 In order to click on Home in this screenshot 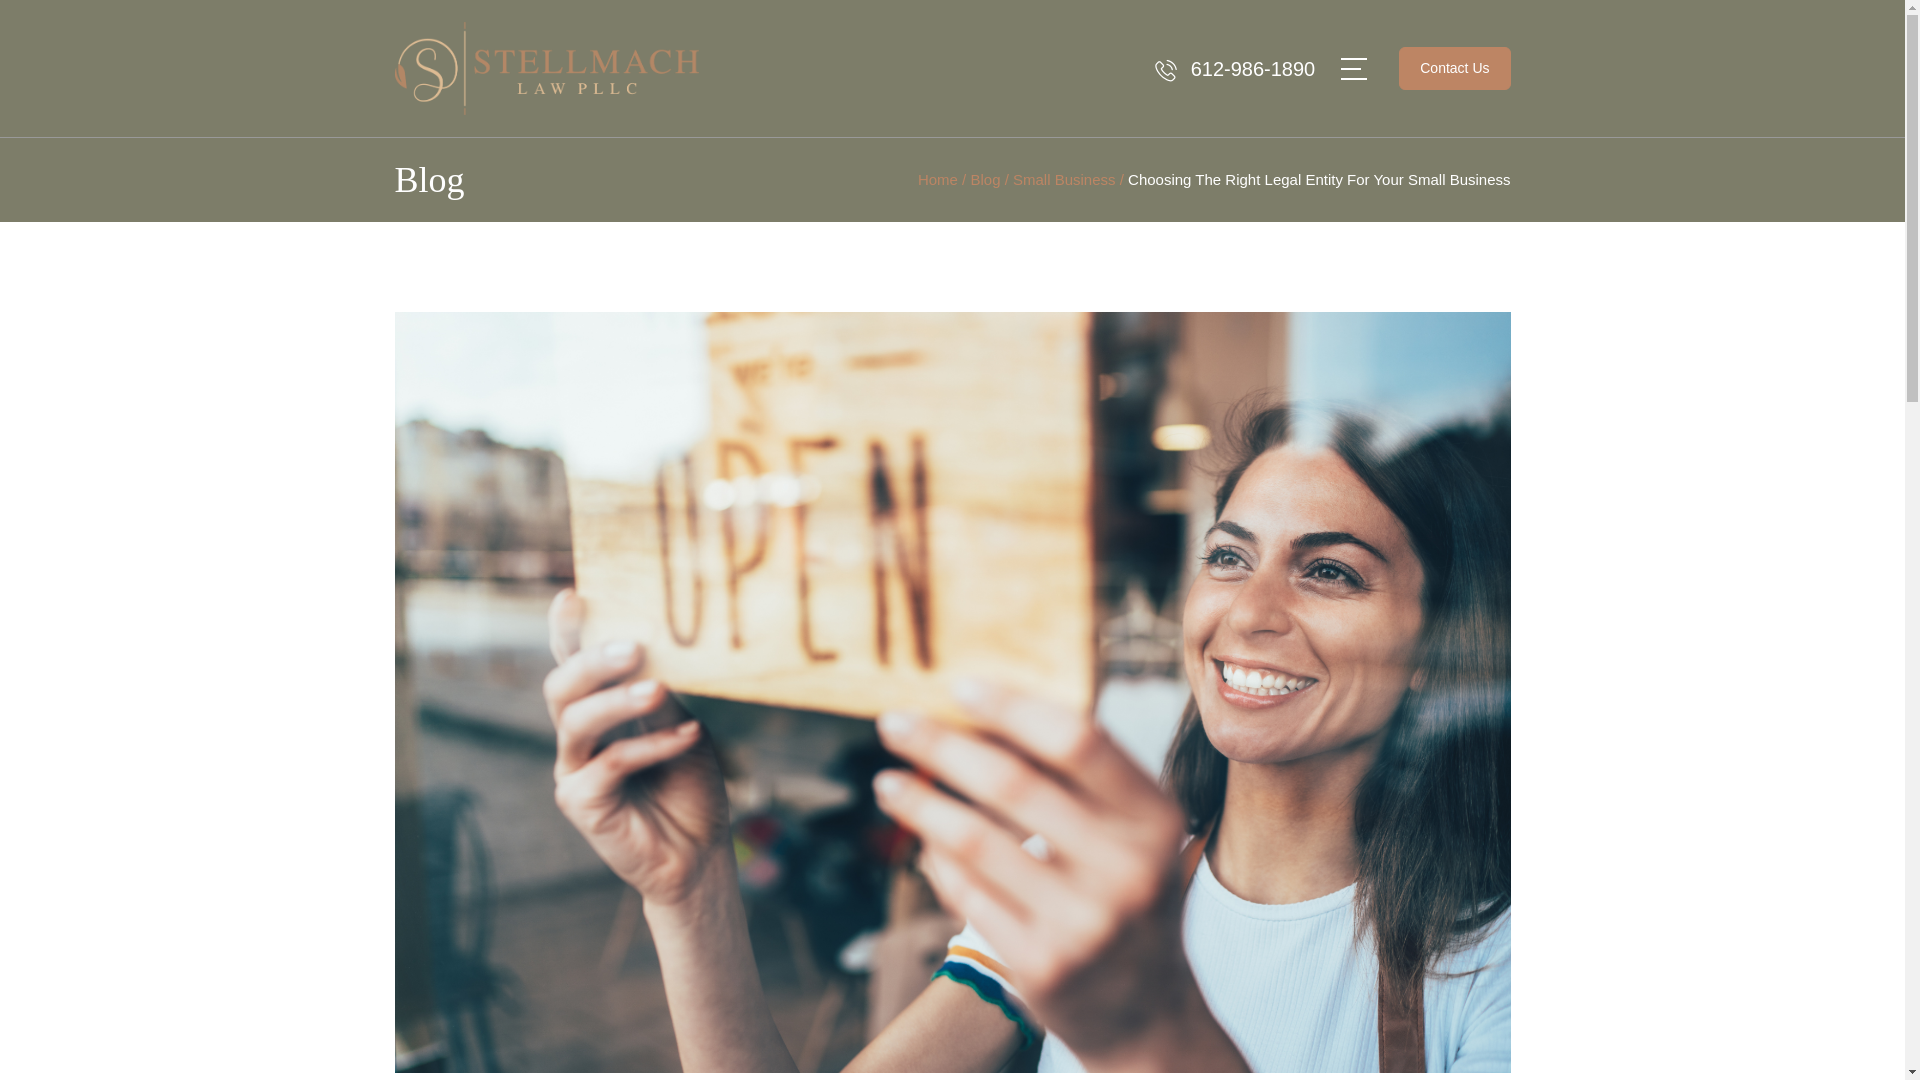, I will do `click(938, 178)`.